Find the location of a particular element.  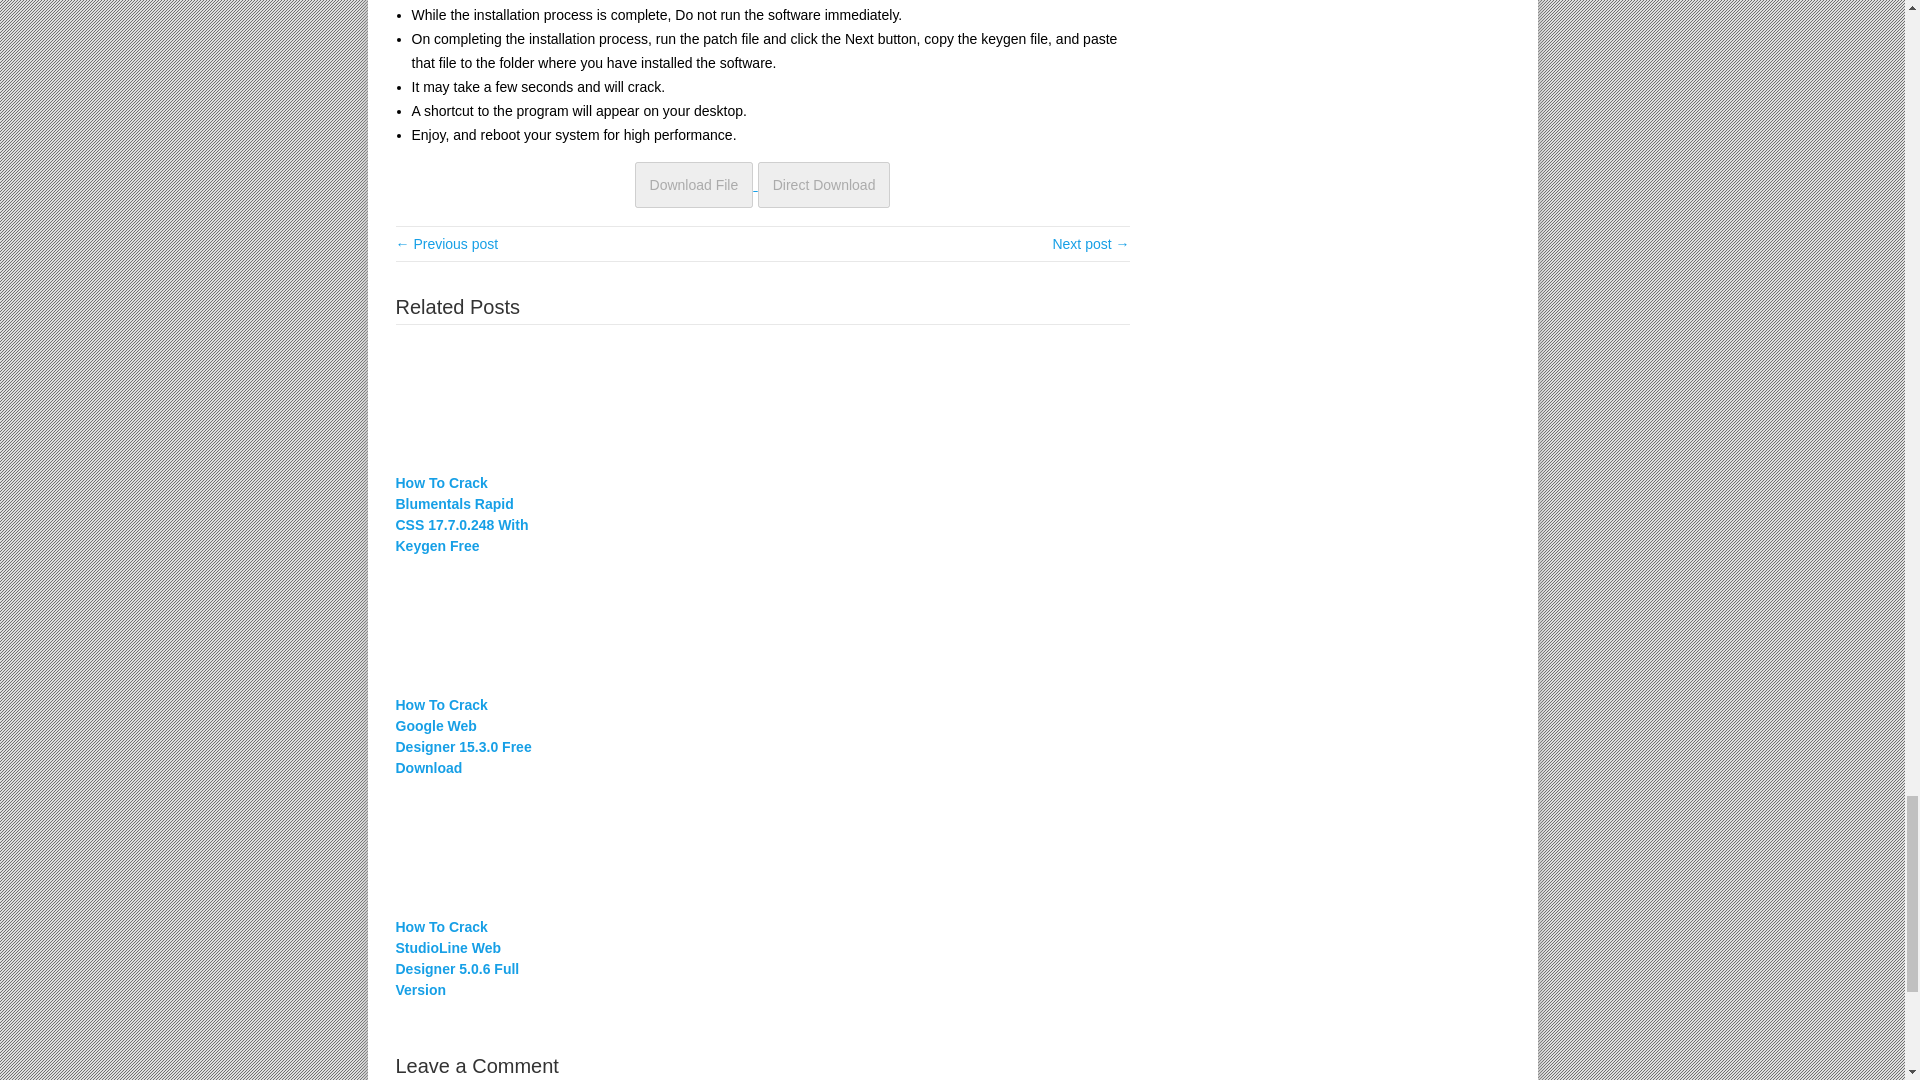

How To Crack PDQ Inventory Enterprise 19.4.42.1 License Key is located at coordinates (1090, 244).